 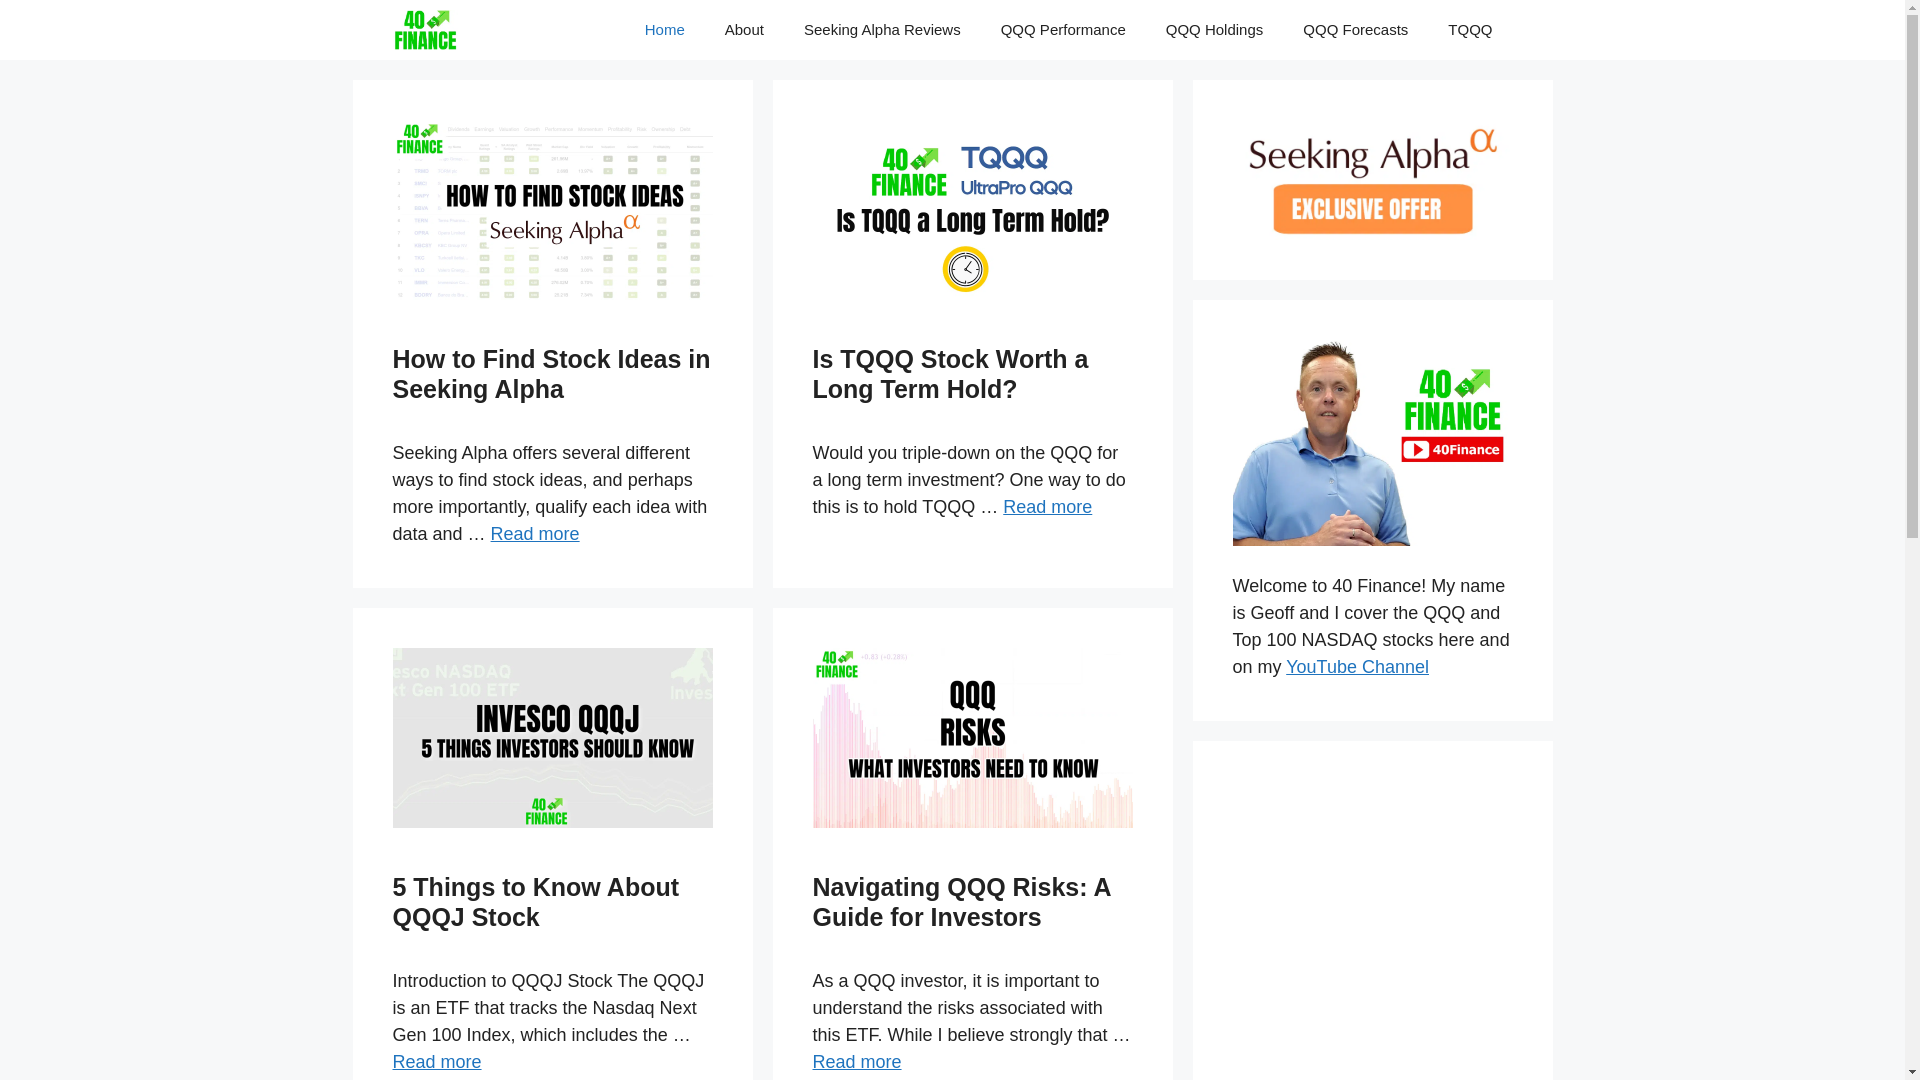 What do you see at coordinates (882, 30) in the screenshot?
I see `Seeking Alpha Reviews` at bounding box center [882, 30].